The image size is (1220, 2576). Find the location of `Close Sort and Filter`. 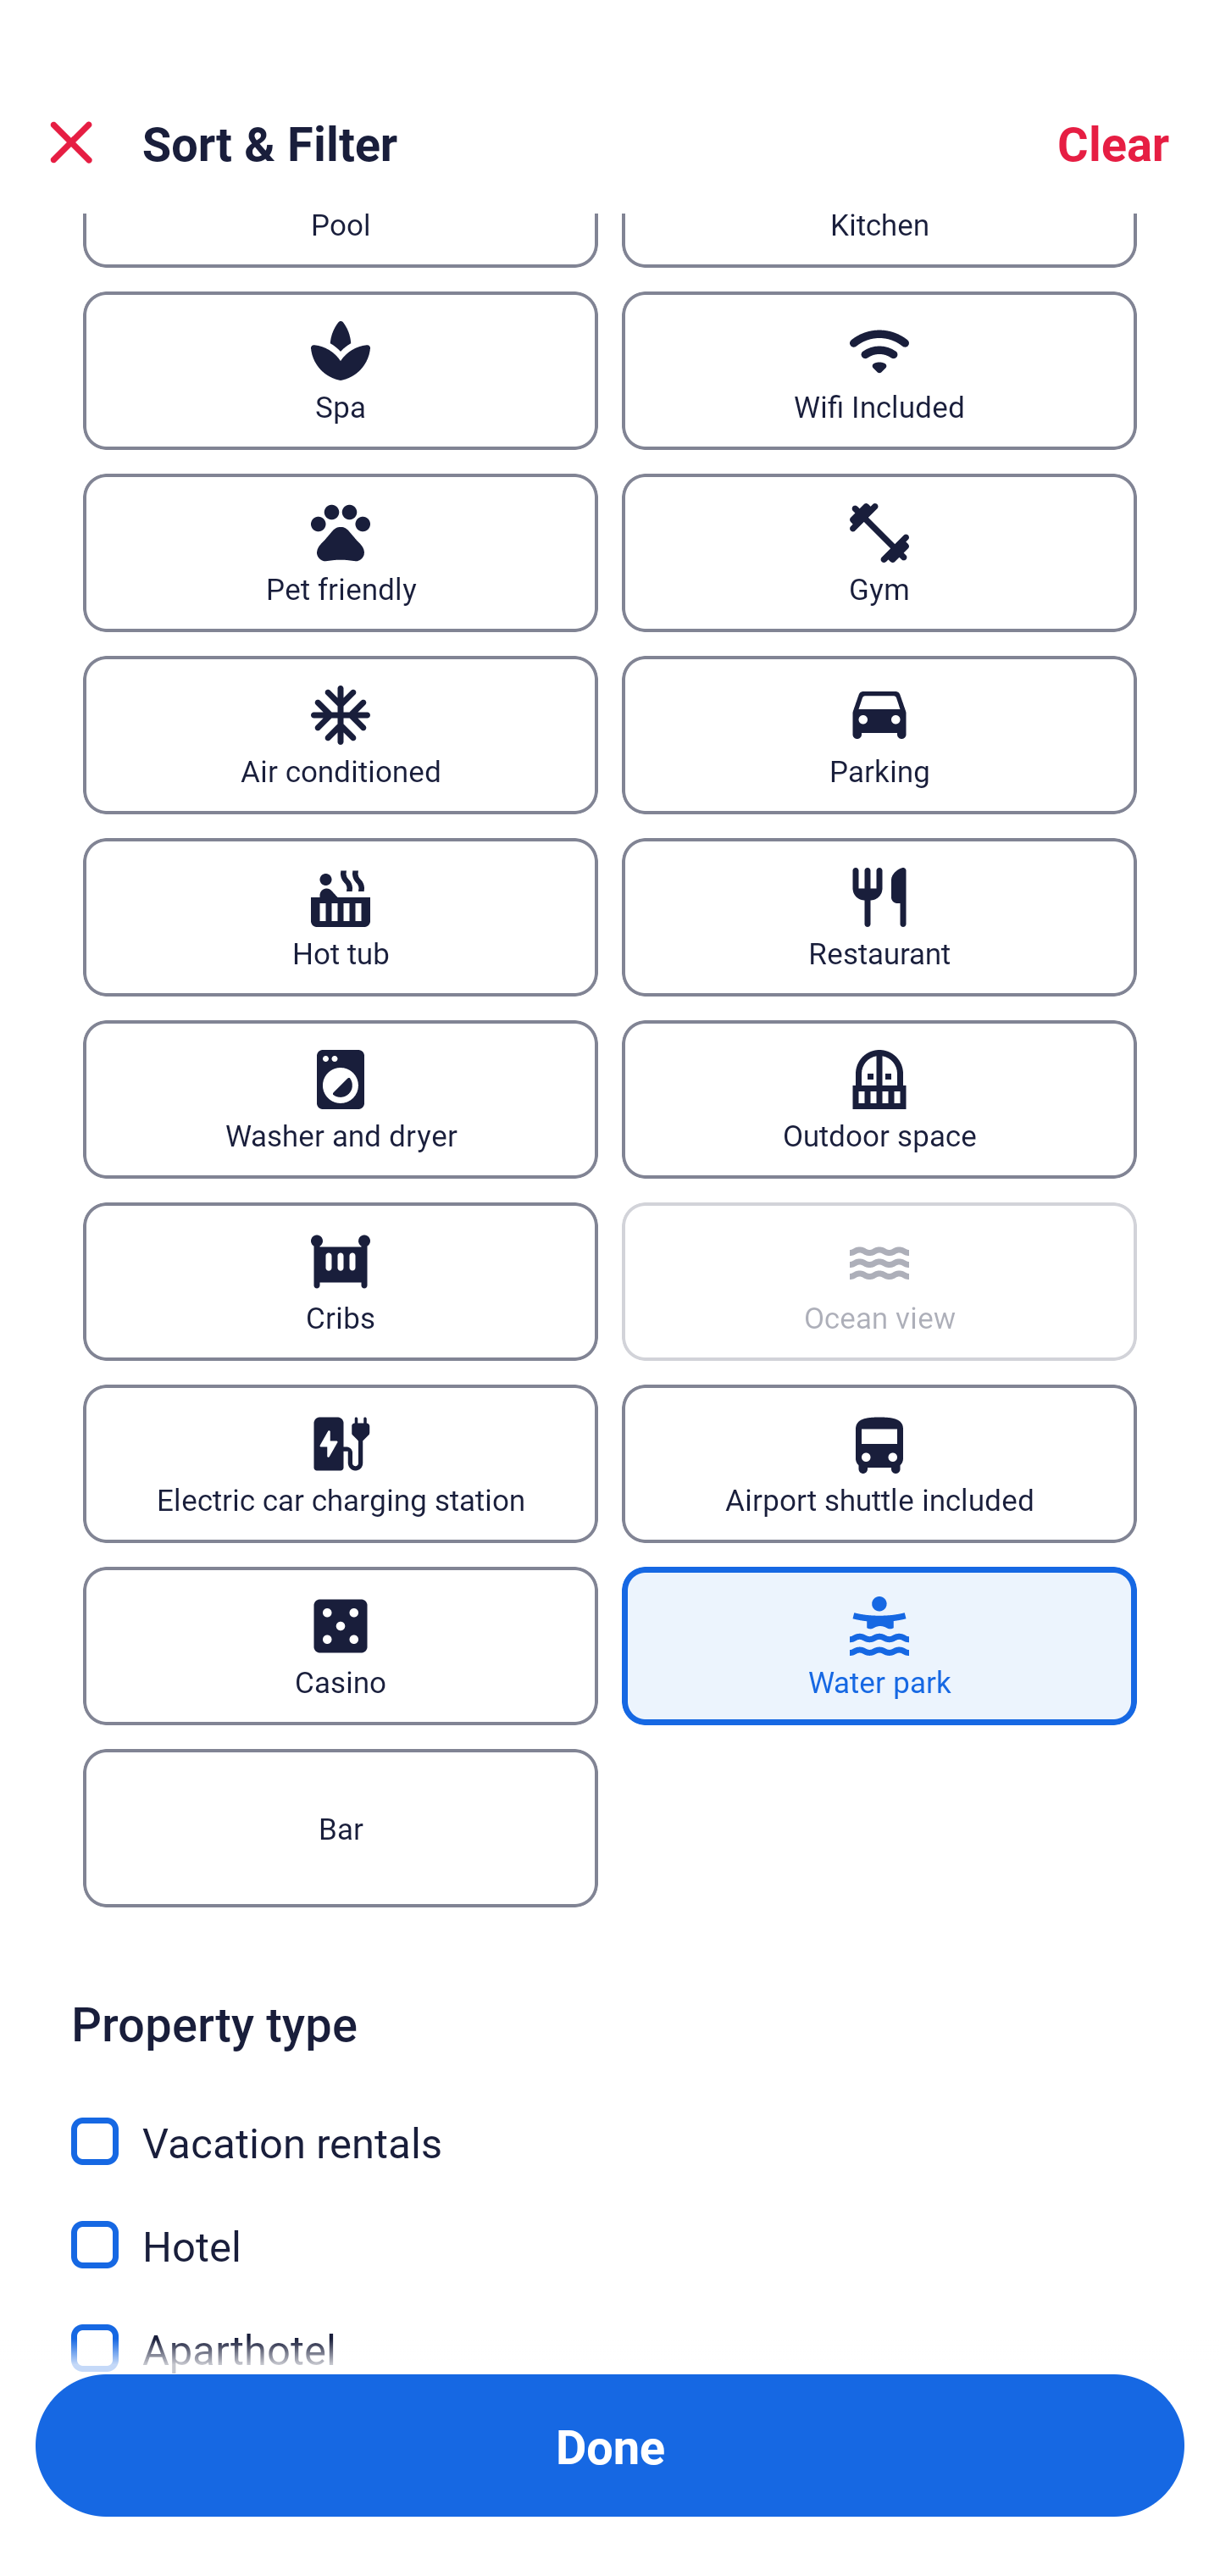

Close Sort and Filter is located at coordinates (71, 142).